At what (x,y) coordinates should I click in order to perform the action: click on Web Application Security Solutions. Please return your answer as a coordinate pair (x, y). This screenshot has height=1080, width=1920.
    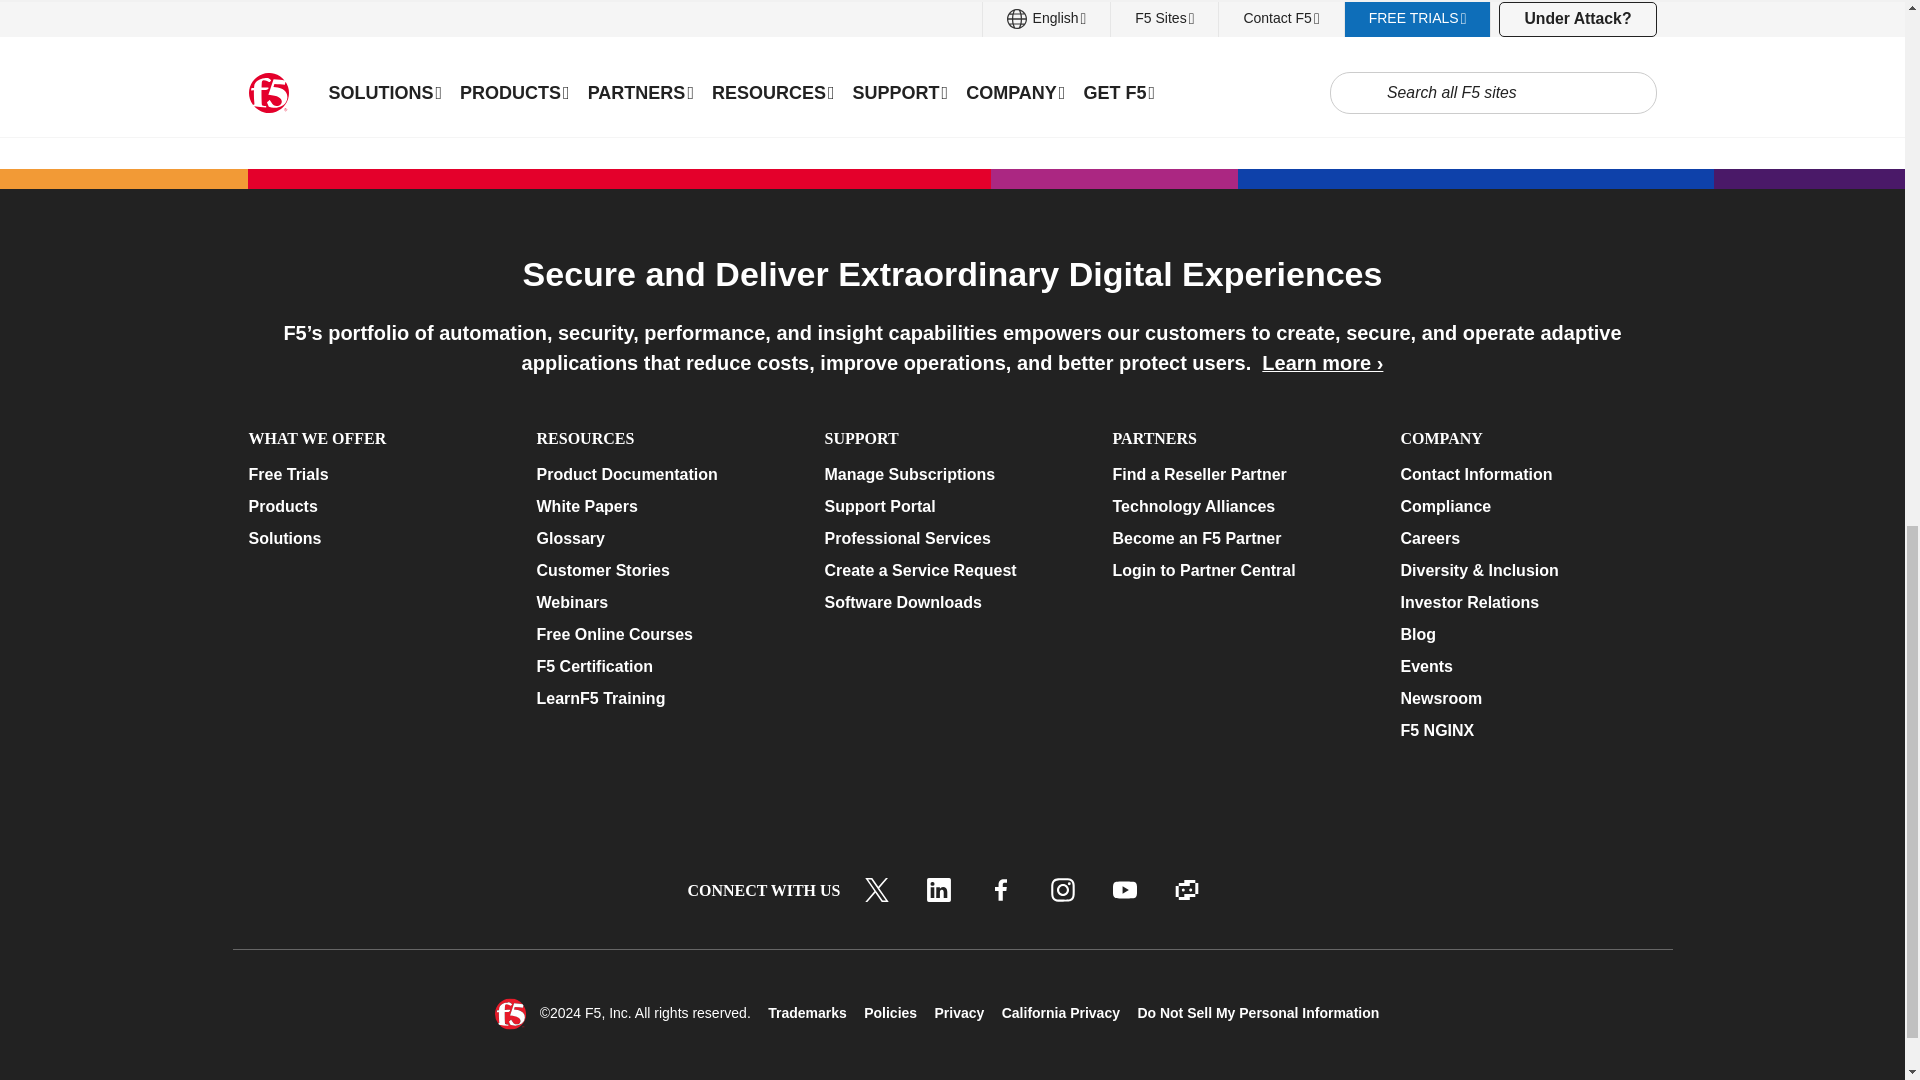
    Looking at the image, I should click on (546, 50).